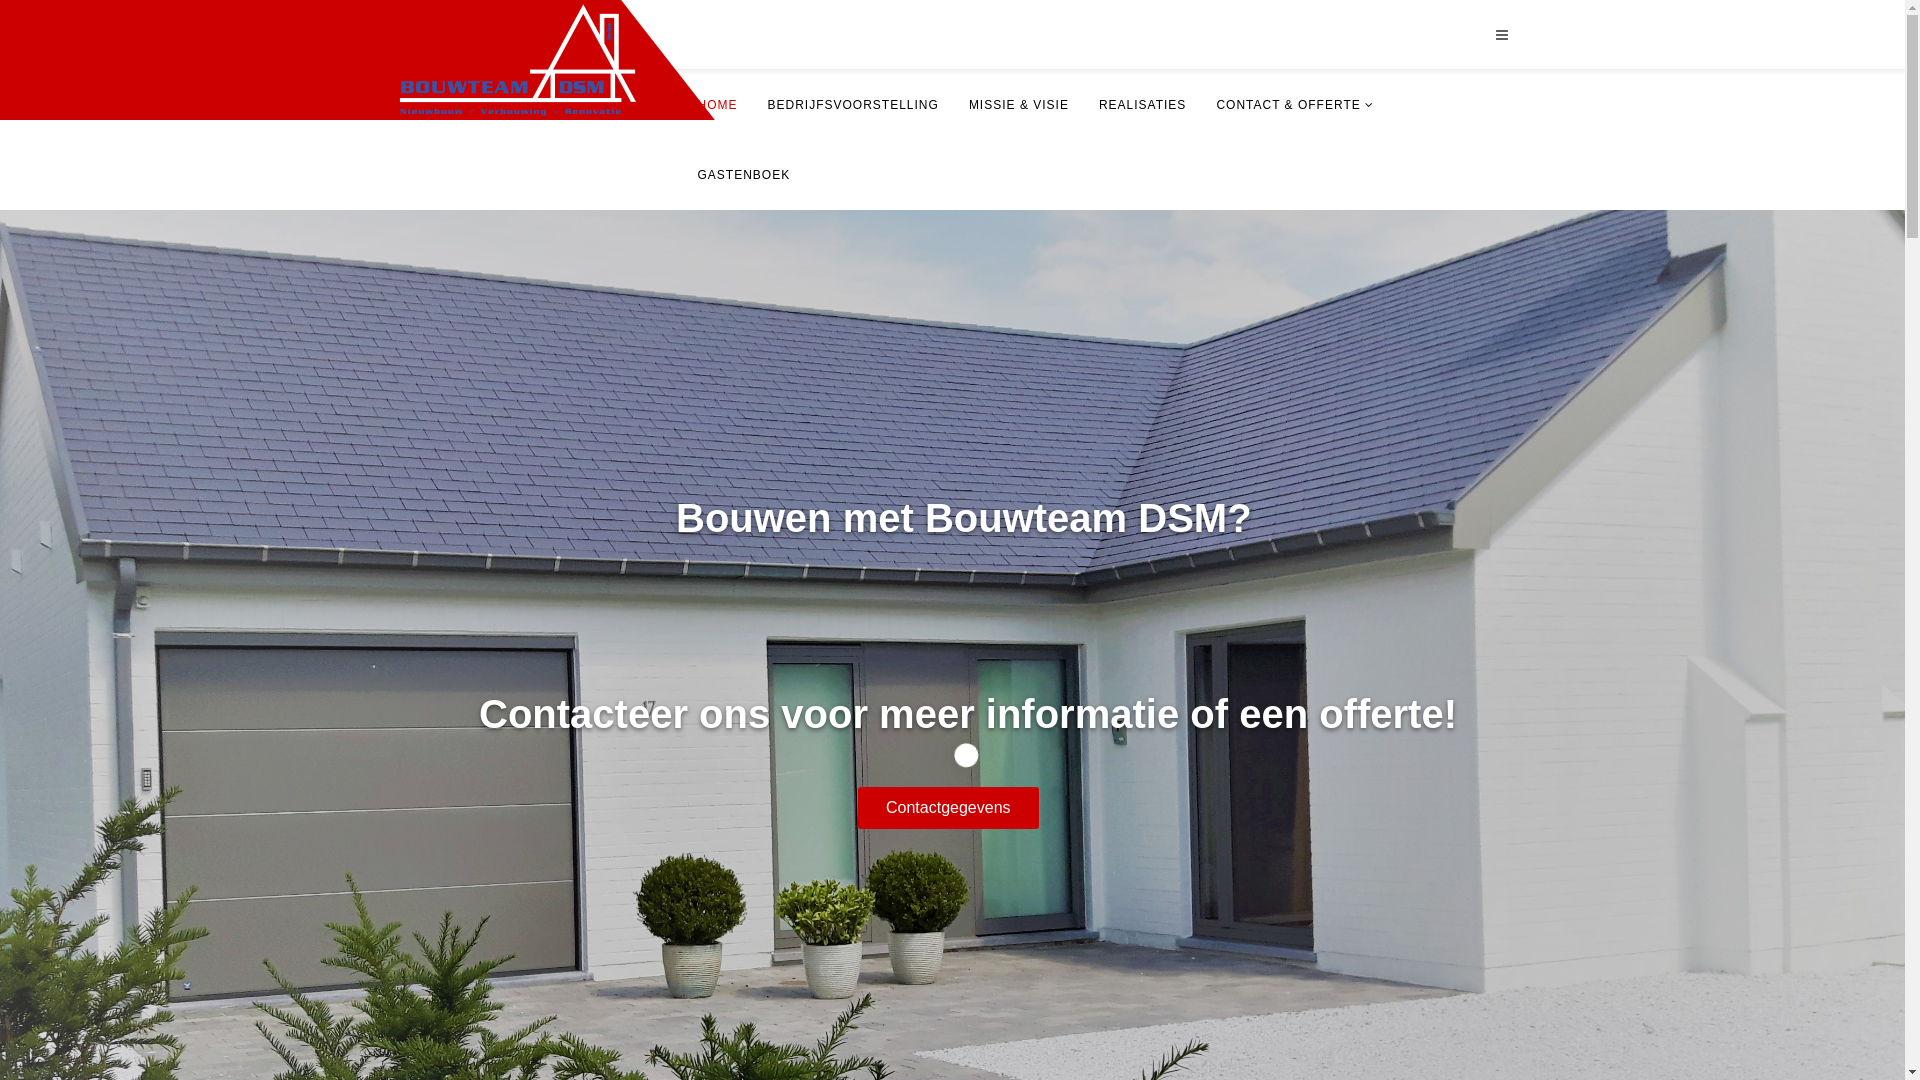 The image size is (1920, 1080). I want to click on BEDRIJFSVOORSTELLING, so click(852, 105).